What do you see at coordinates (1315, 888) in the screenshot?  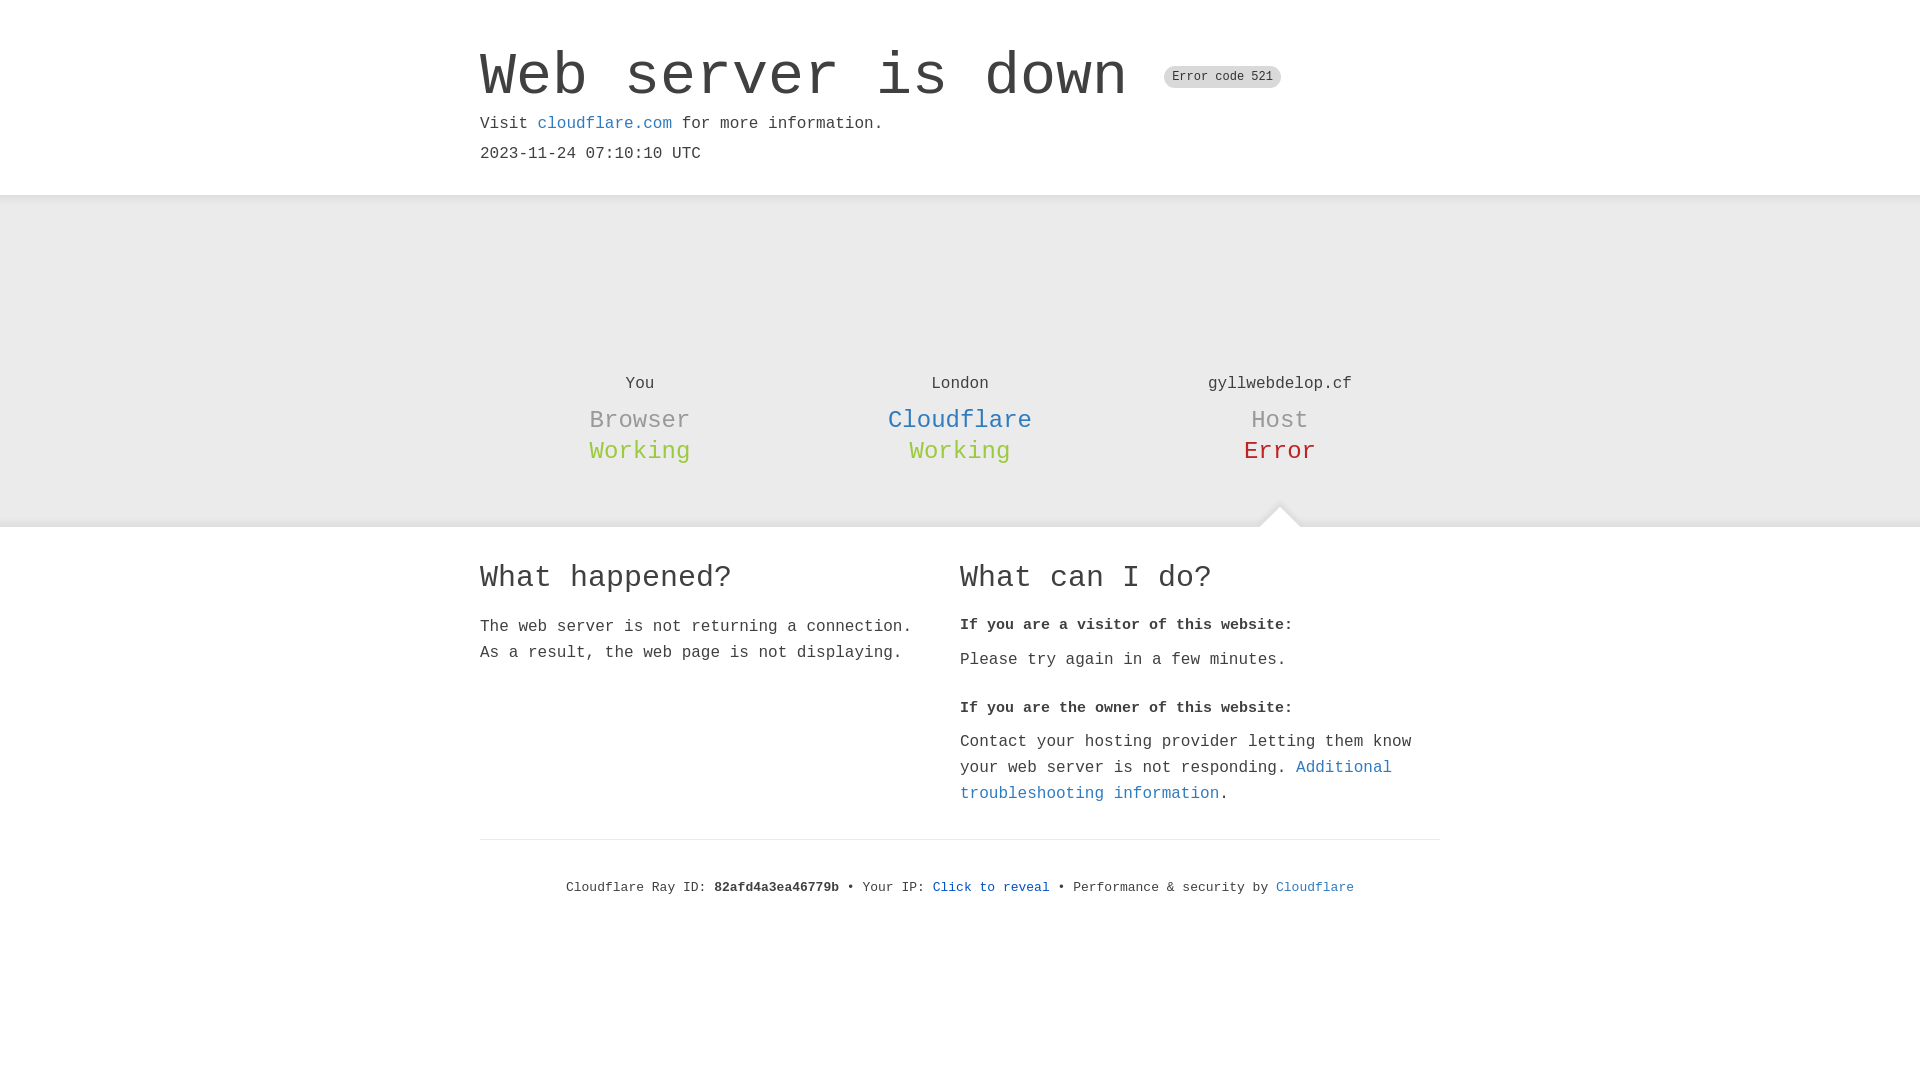 I see `Cloudflare` at bounding box center [1315, 888].